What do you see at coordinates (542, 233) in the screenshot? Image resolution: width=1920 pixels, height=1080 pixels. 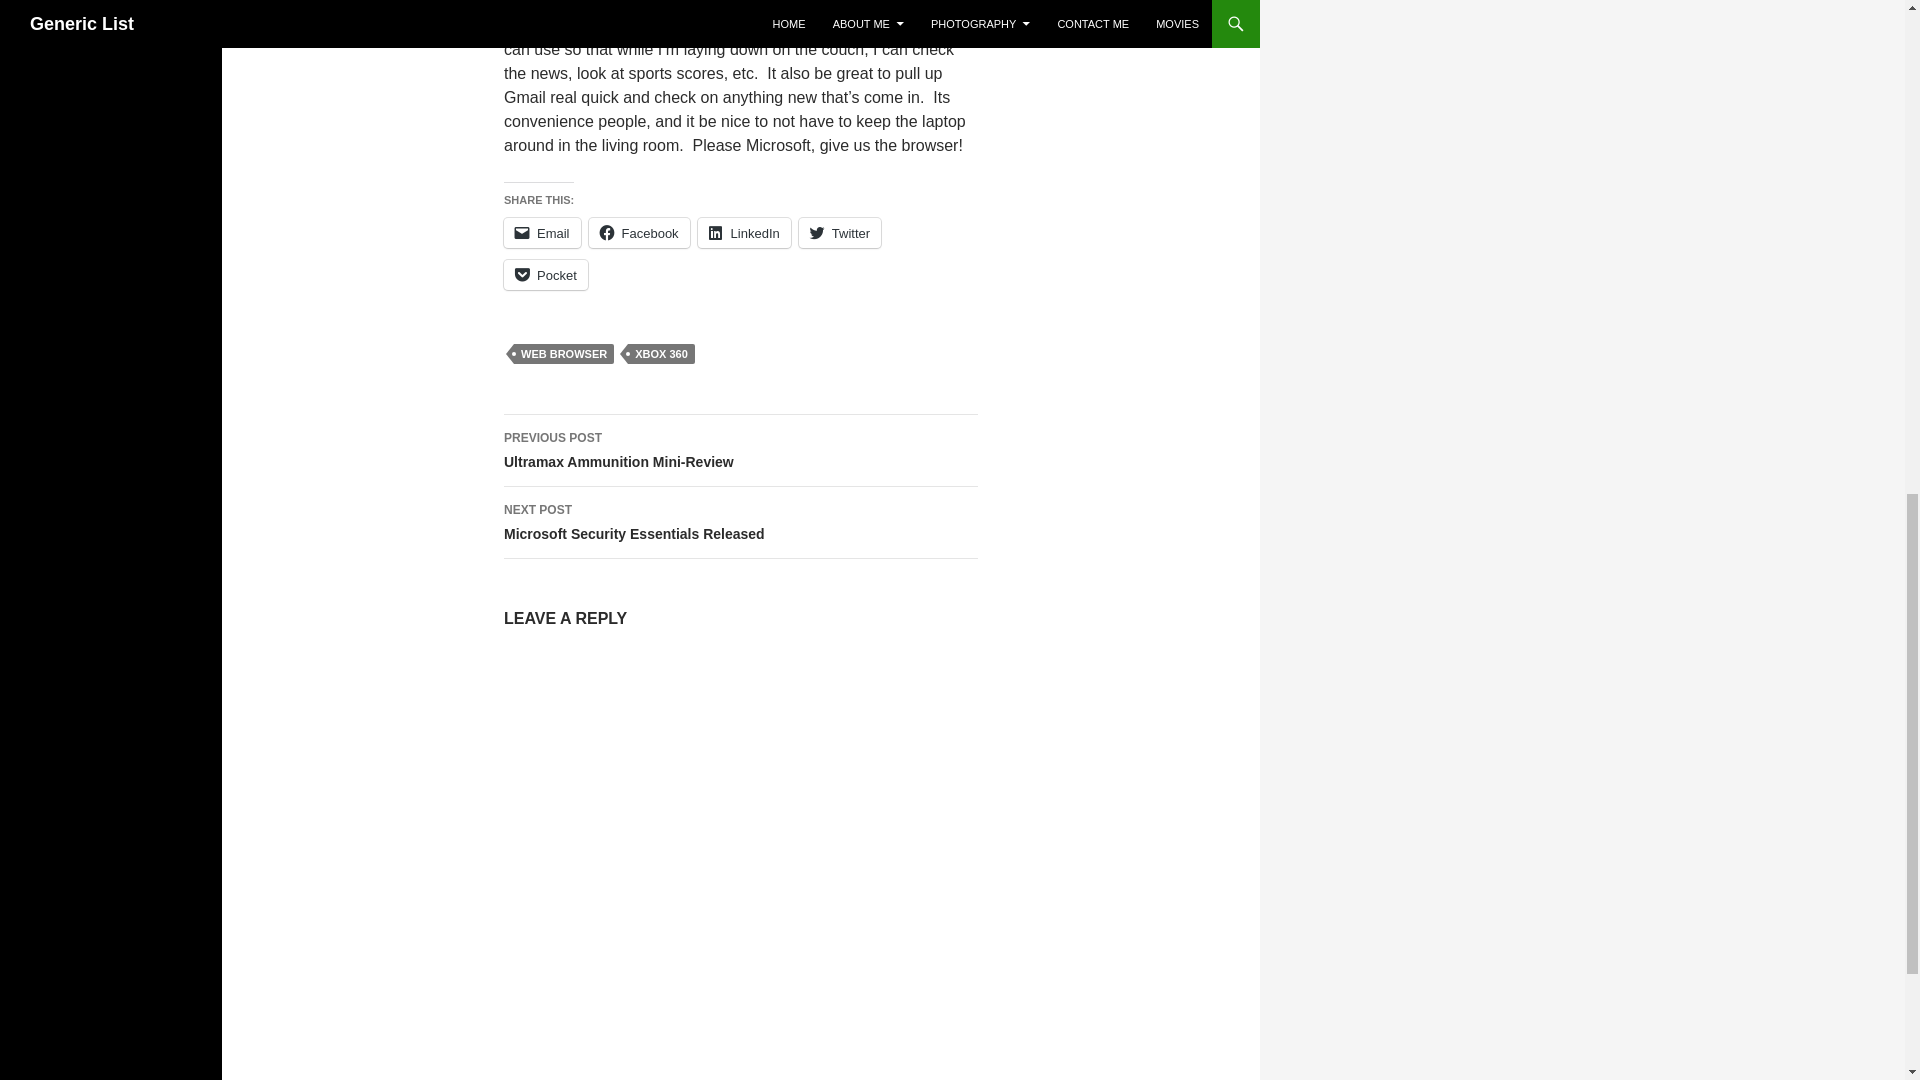 I see `Click to email a link to a friend` at bounding box center [542, 233].